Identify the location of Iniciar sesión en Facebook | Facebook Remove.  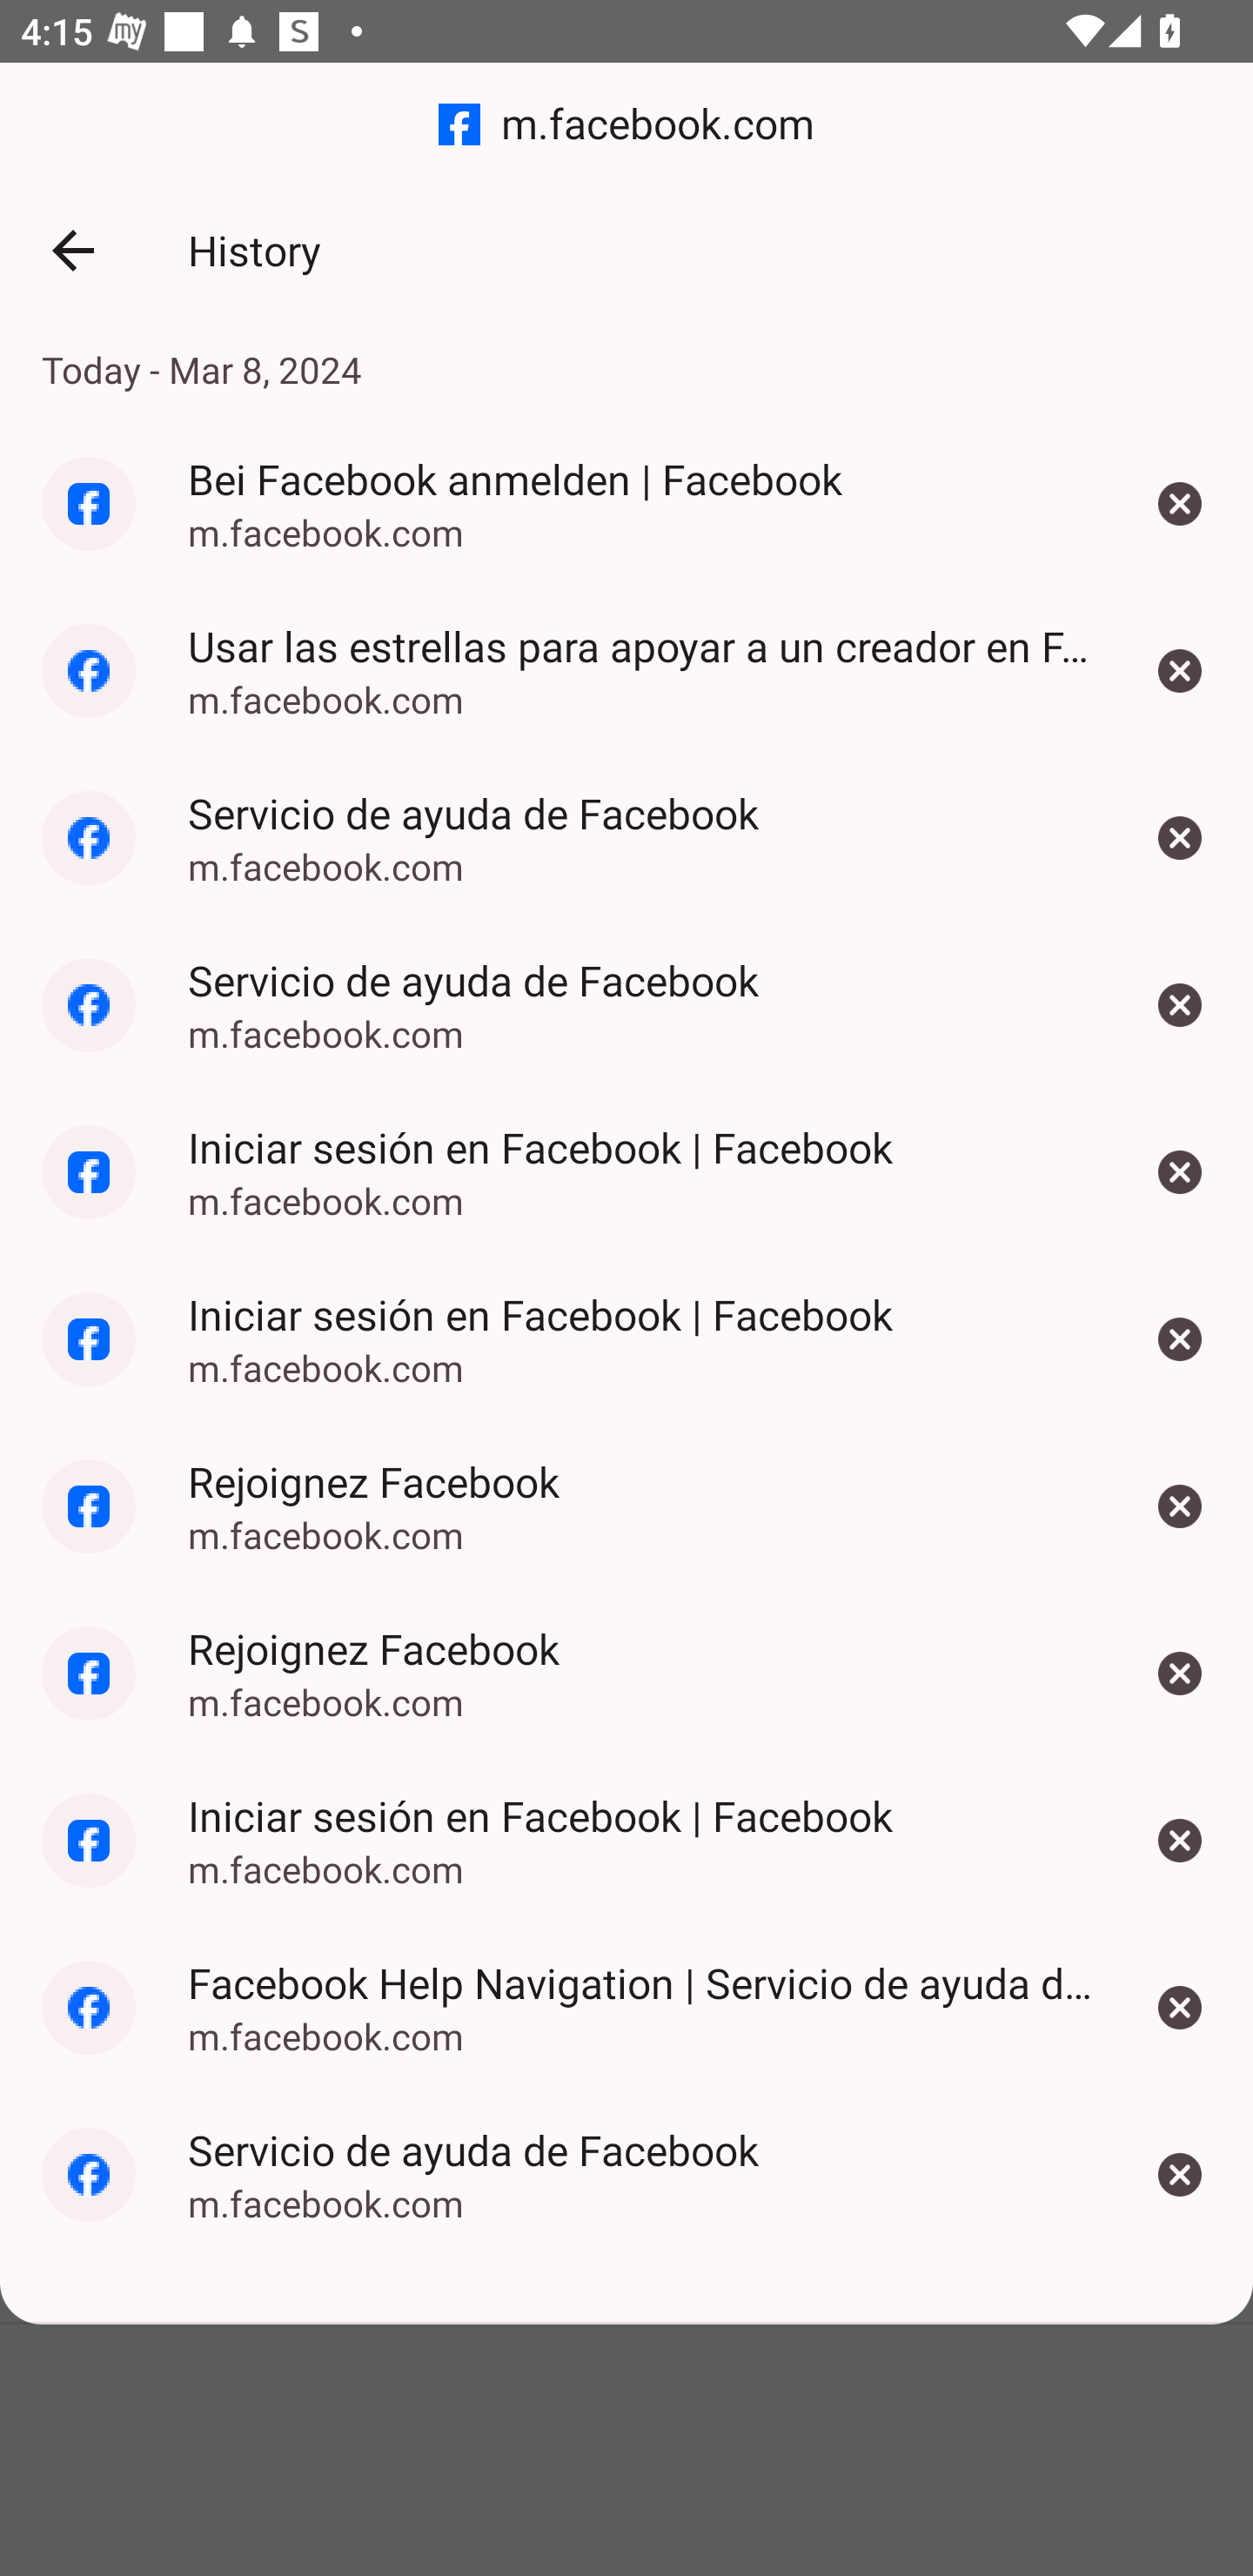
(1180, 1173).